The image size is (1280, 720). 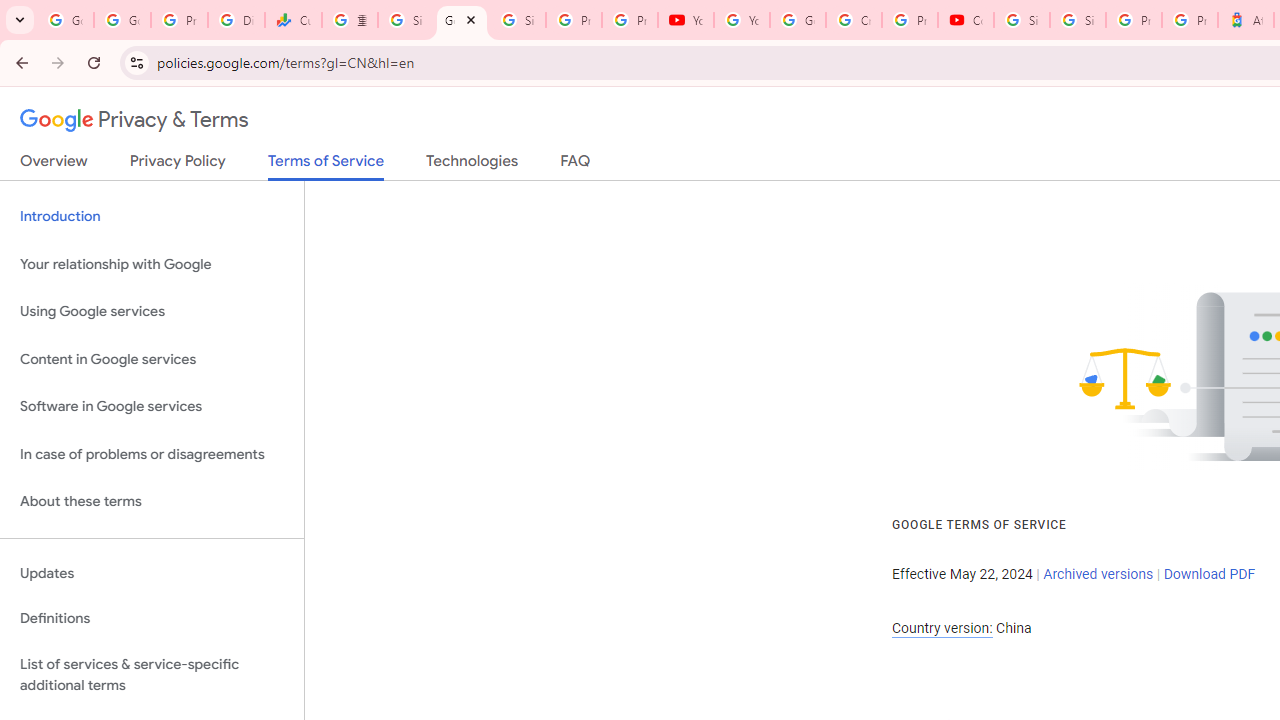 What do you see at coordinates (152, 312) in the screenshot?
I see `Using Google services` at bounding box center [152, 312].